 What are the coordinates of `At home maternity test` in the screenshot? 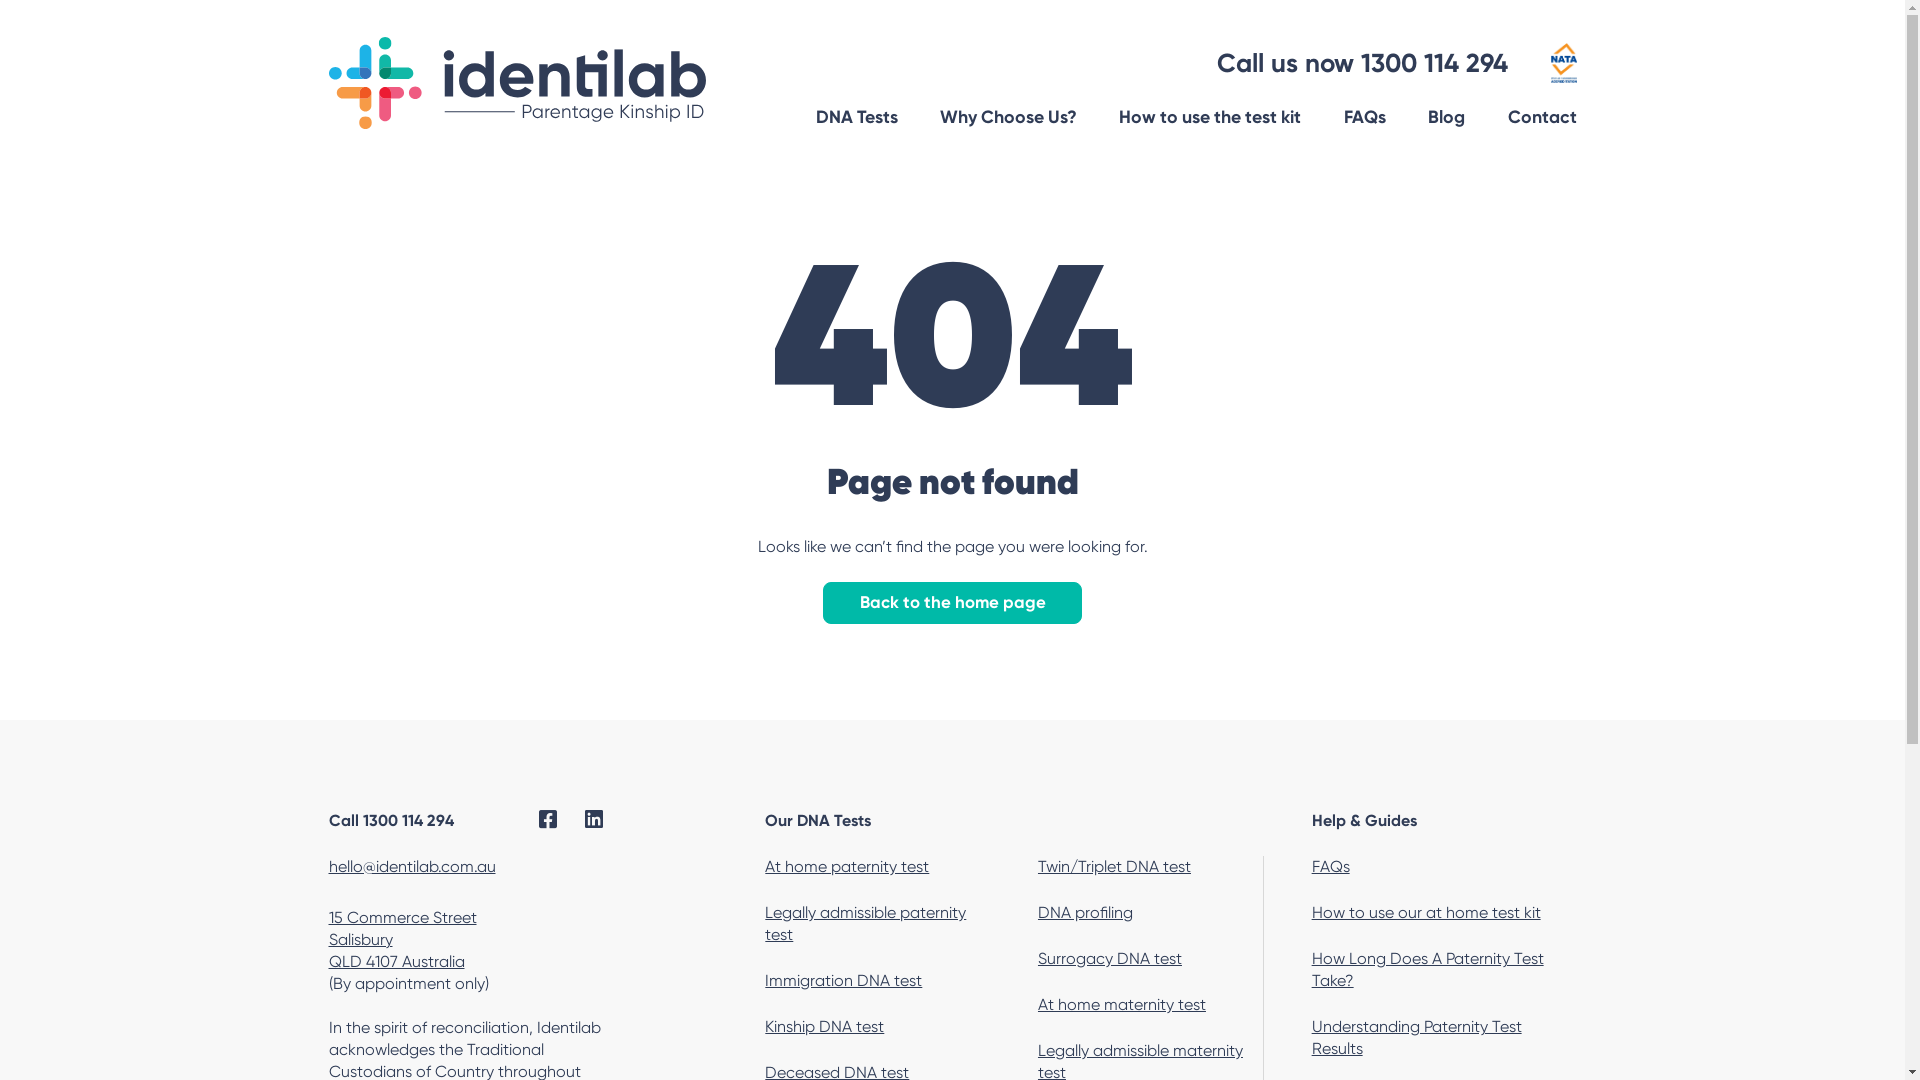 It's located at (1150, 1005).